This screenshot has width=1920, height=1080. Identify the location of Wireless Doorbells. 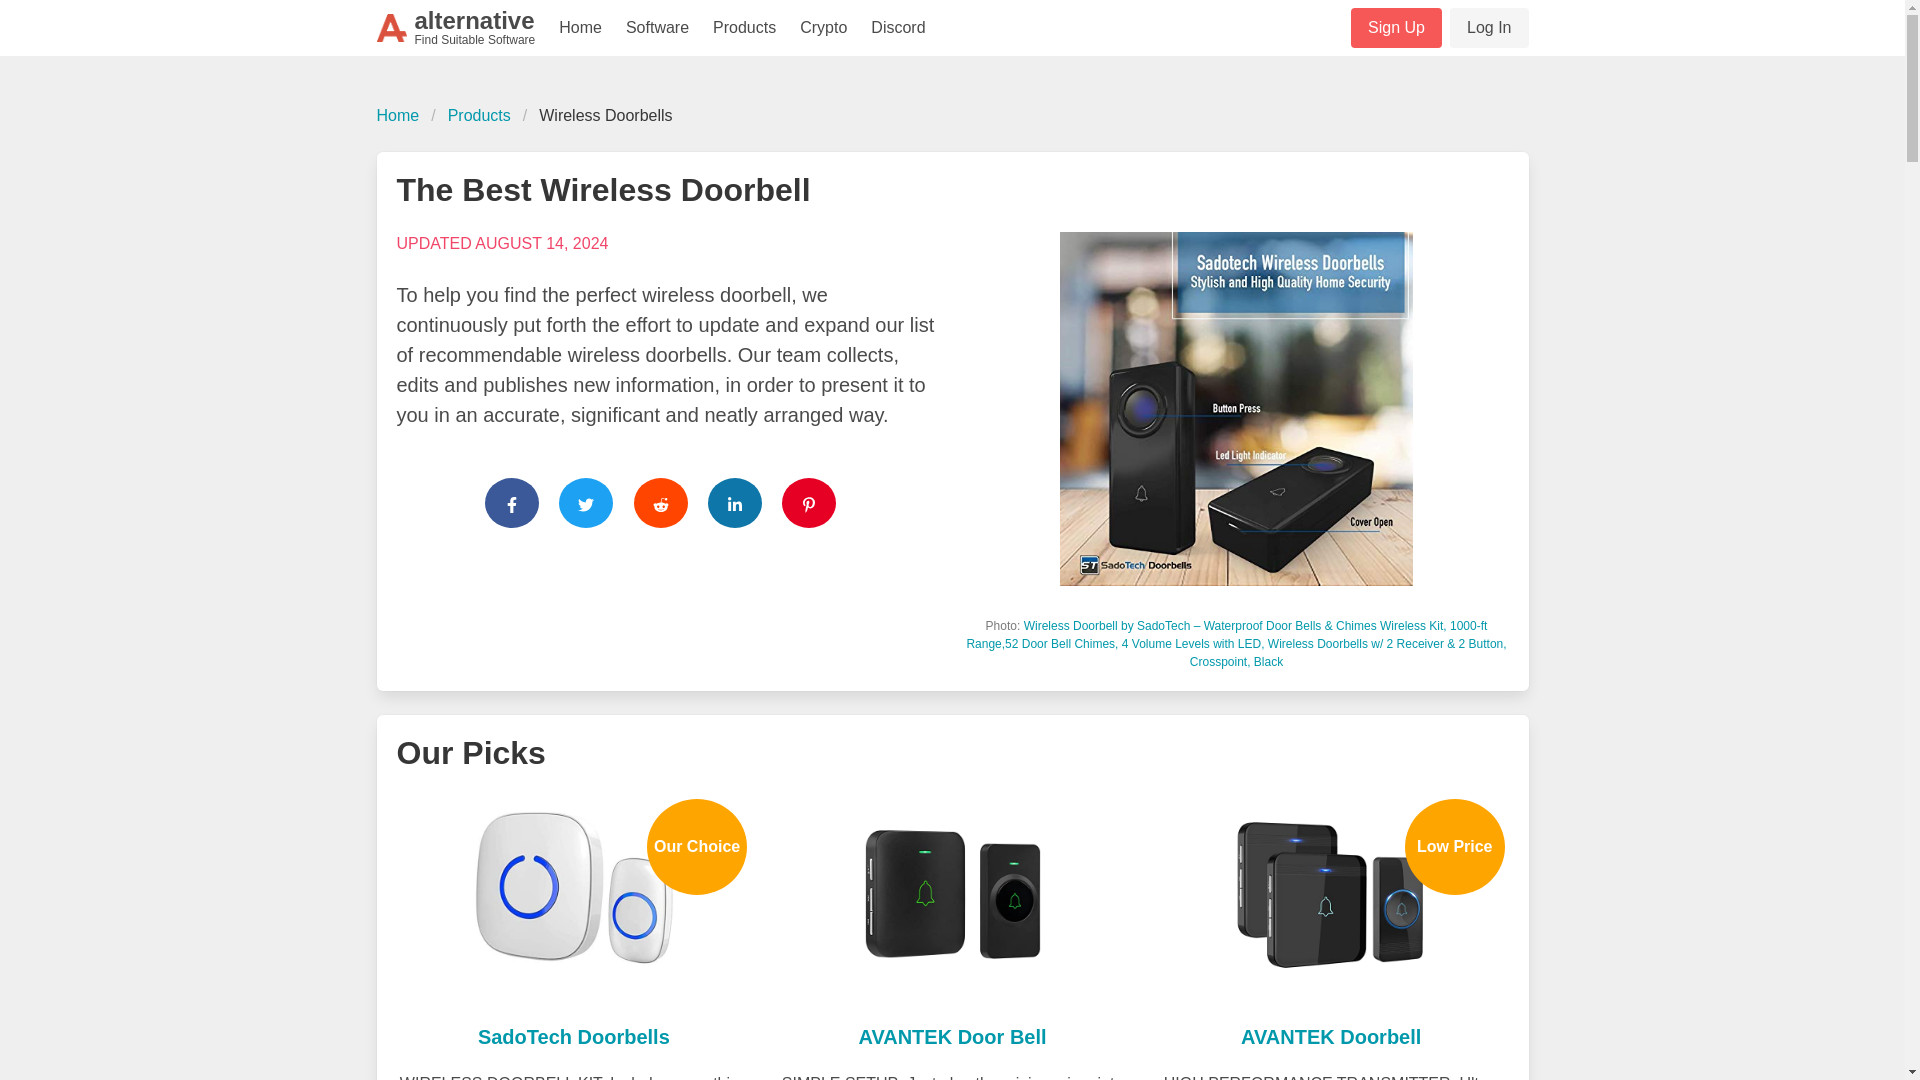
(604, 116).